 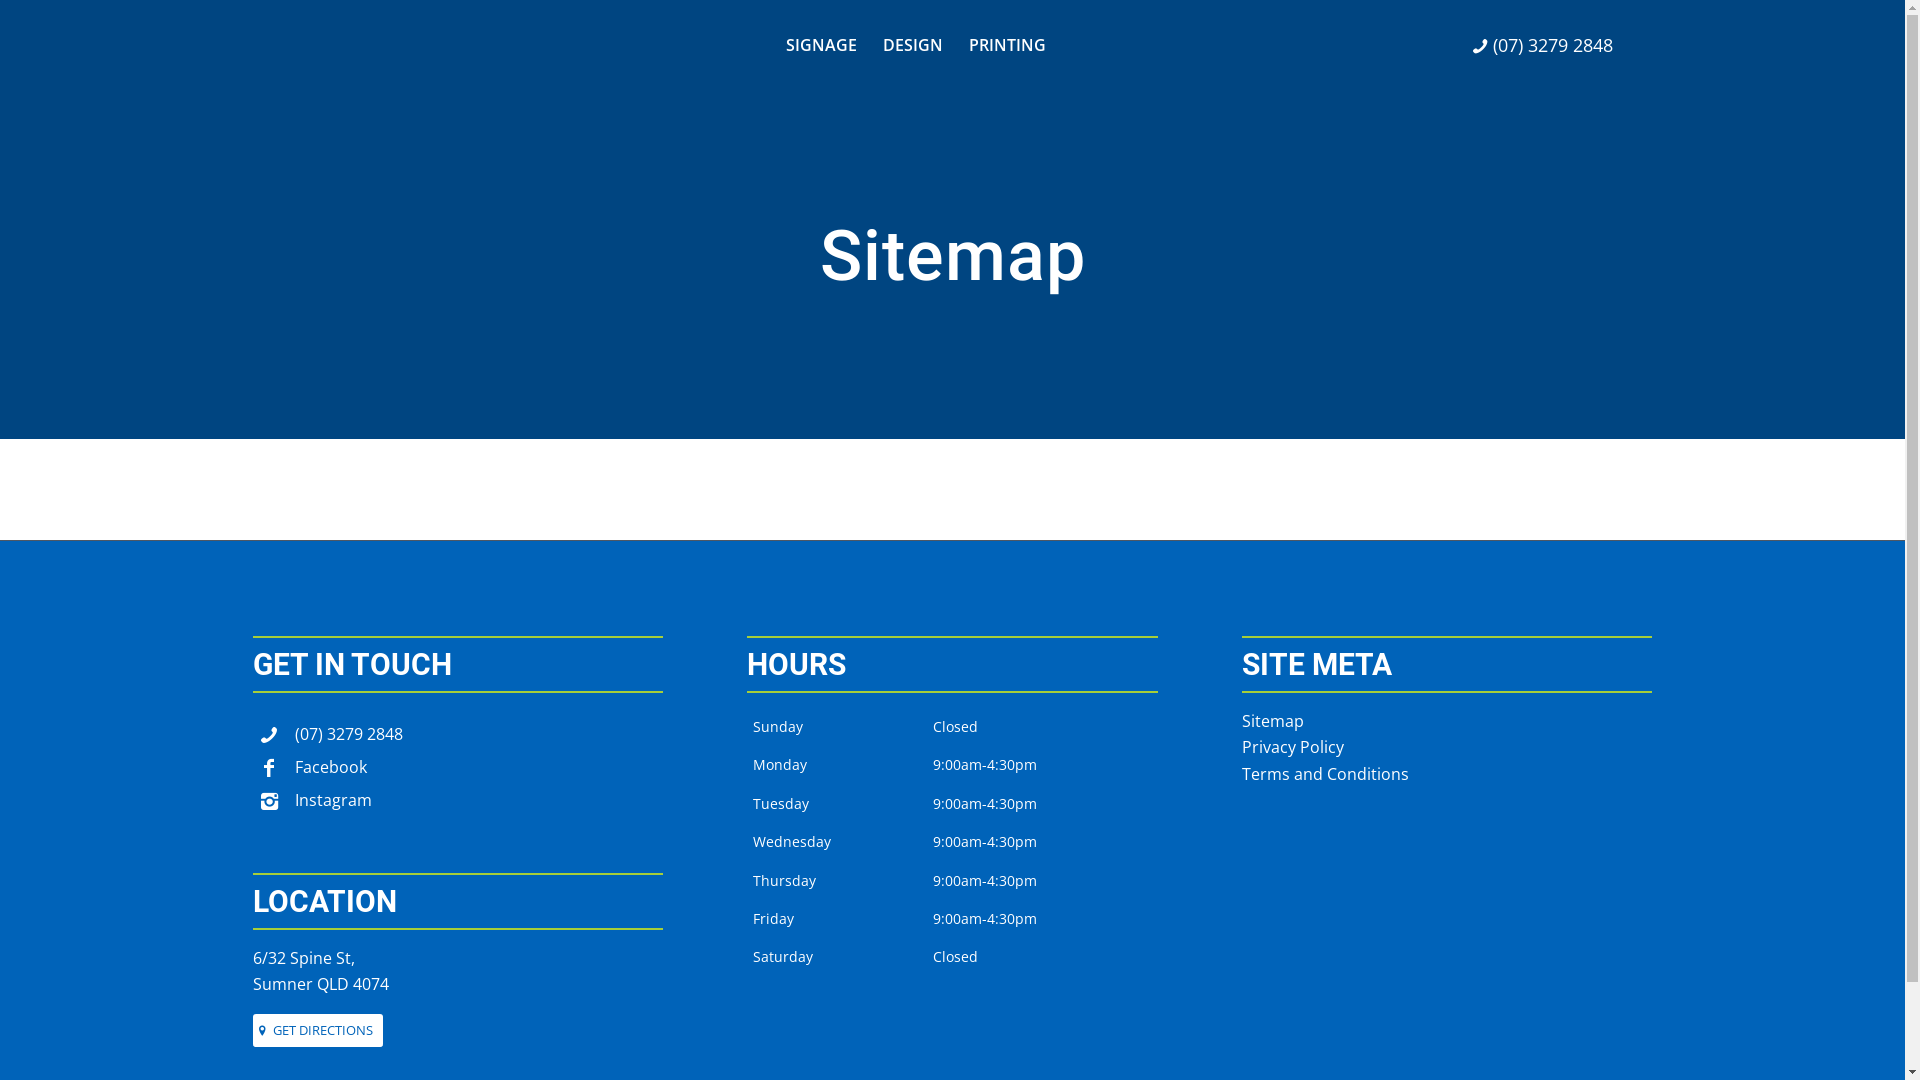 I want to click on Privacy Policy, so click(x=1293, y=747).